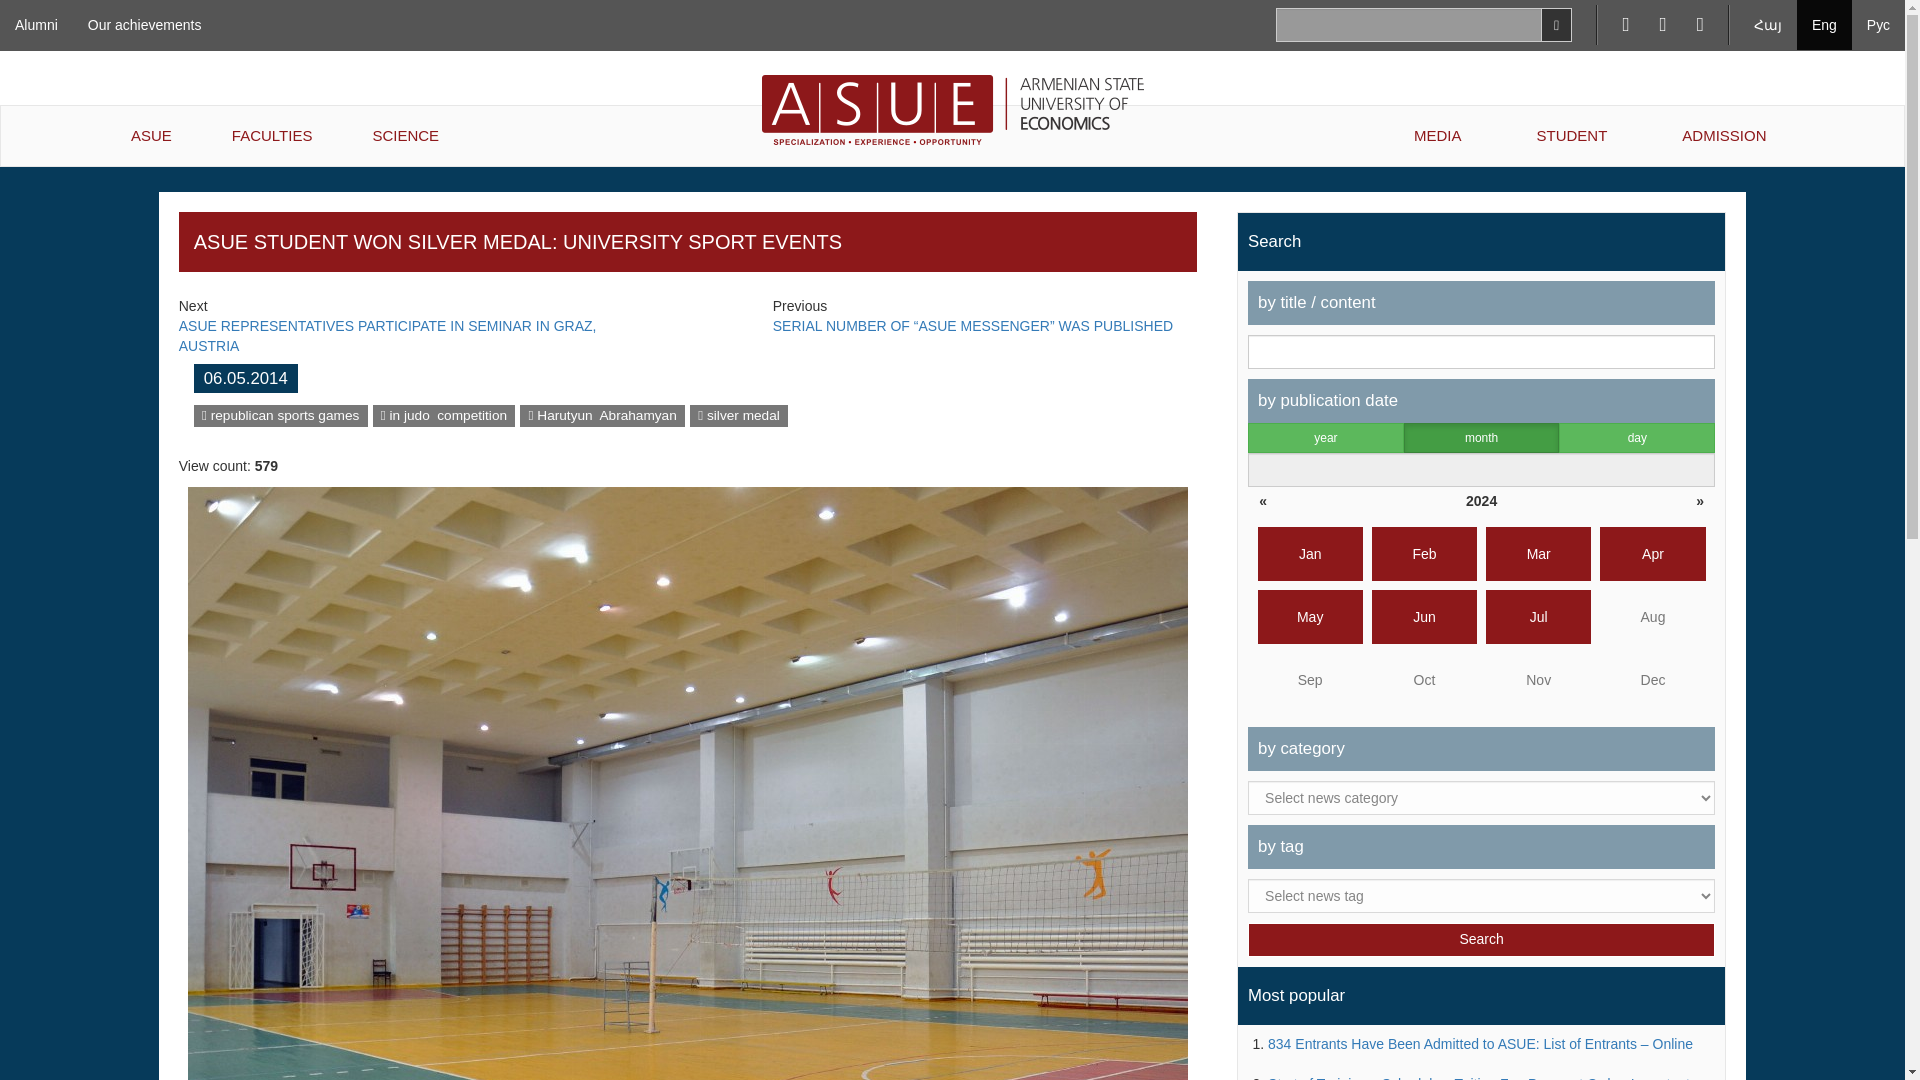 The width and height of the screenshot is (1920, 1080). Describe the element at coordinates (602, 416) in the screenshot. I see `Website name` at that location.